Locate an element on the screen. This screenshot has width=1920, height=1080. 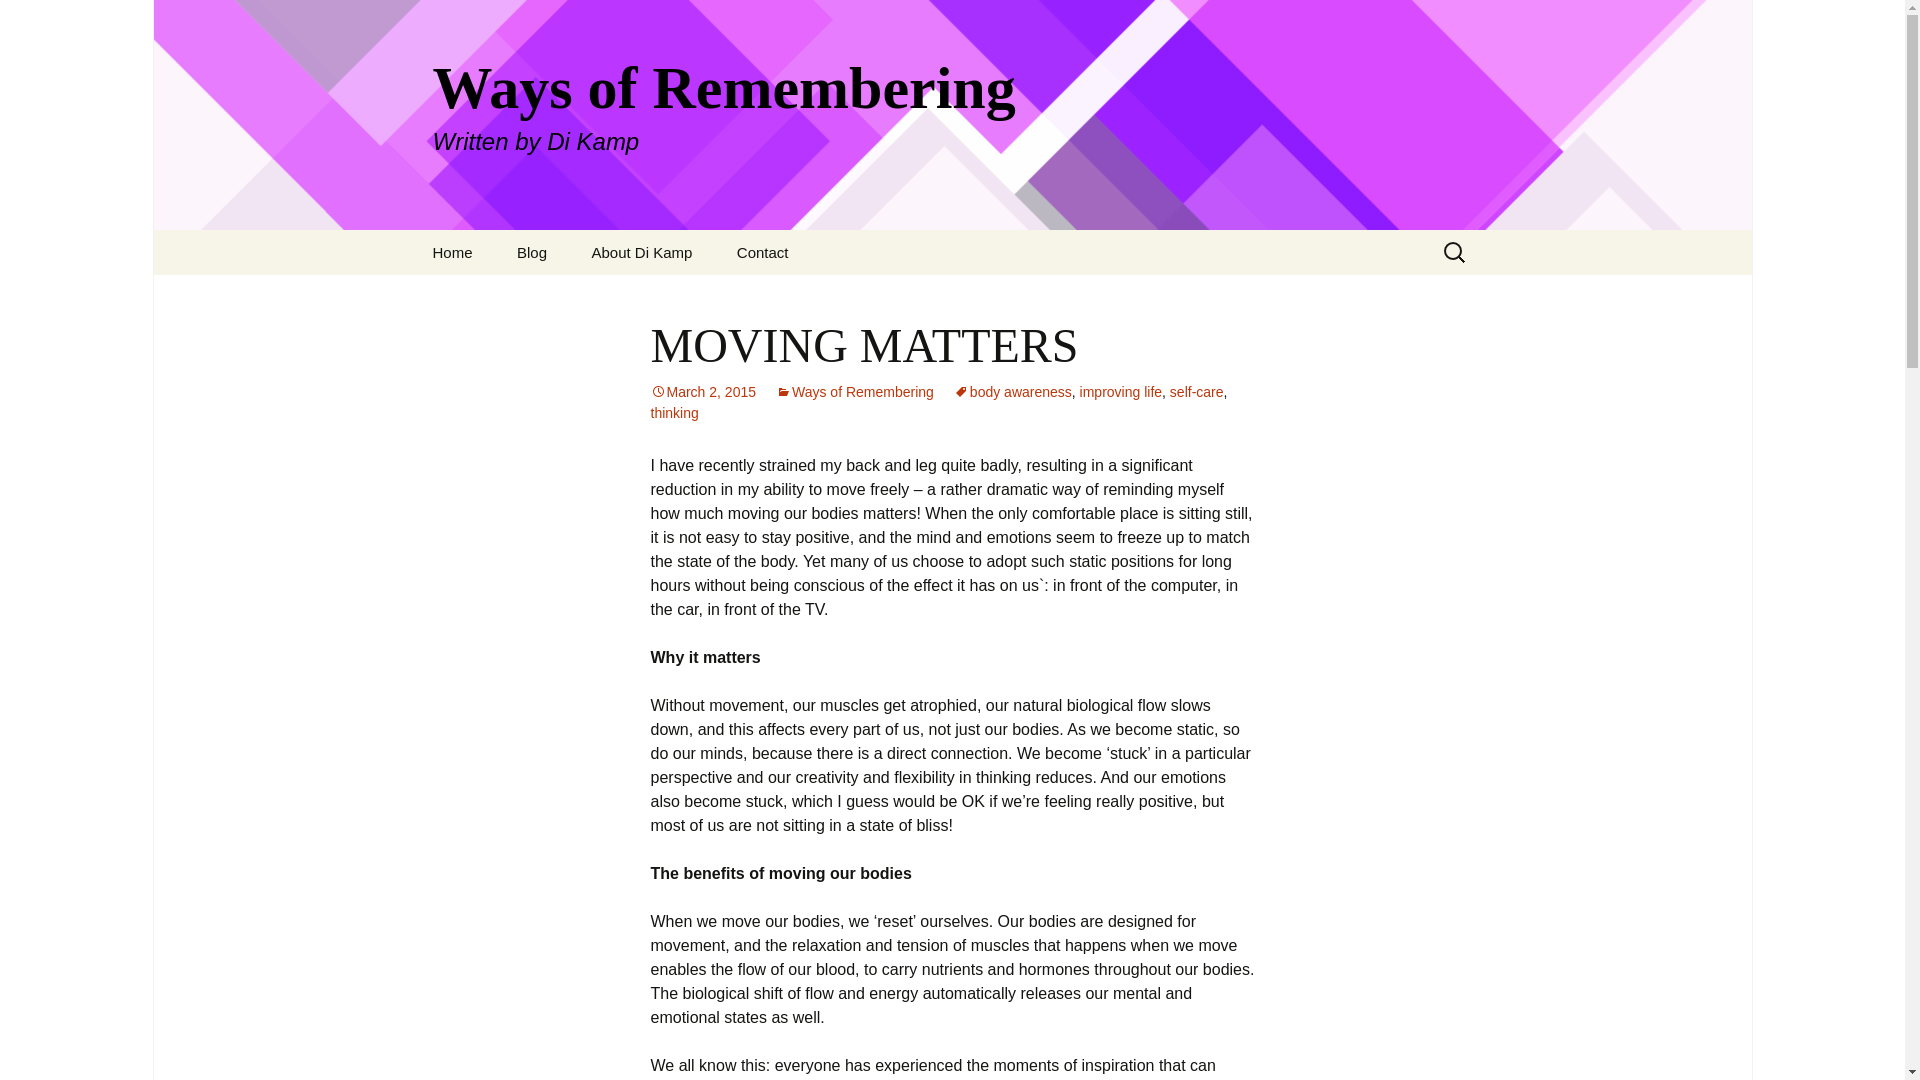
March 2, 2015 is located at coordinates (762, 252).